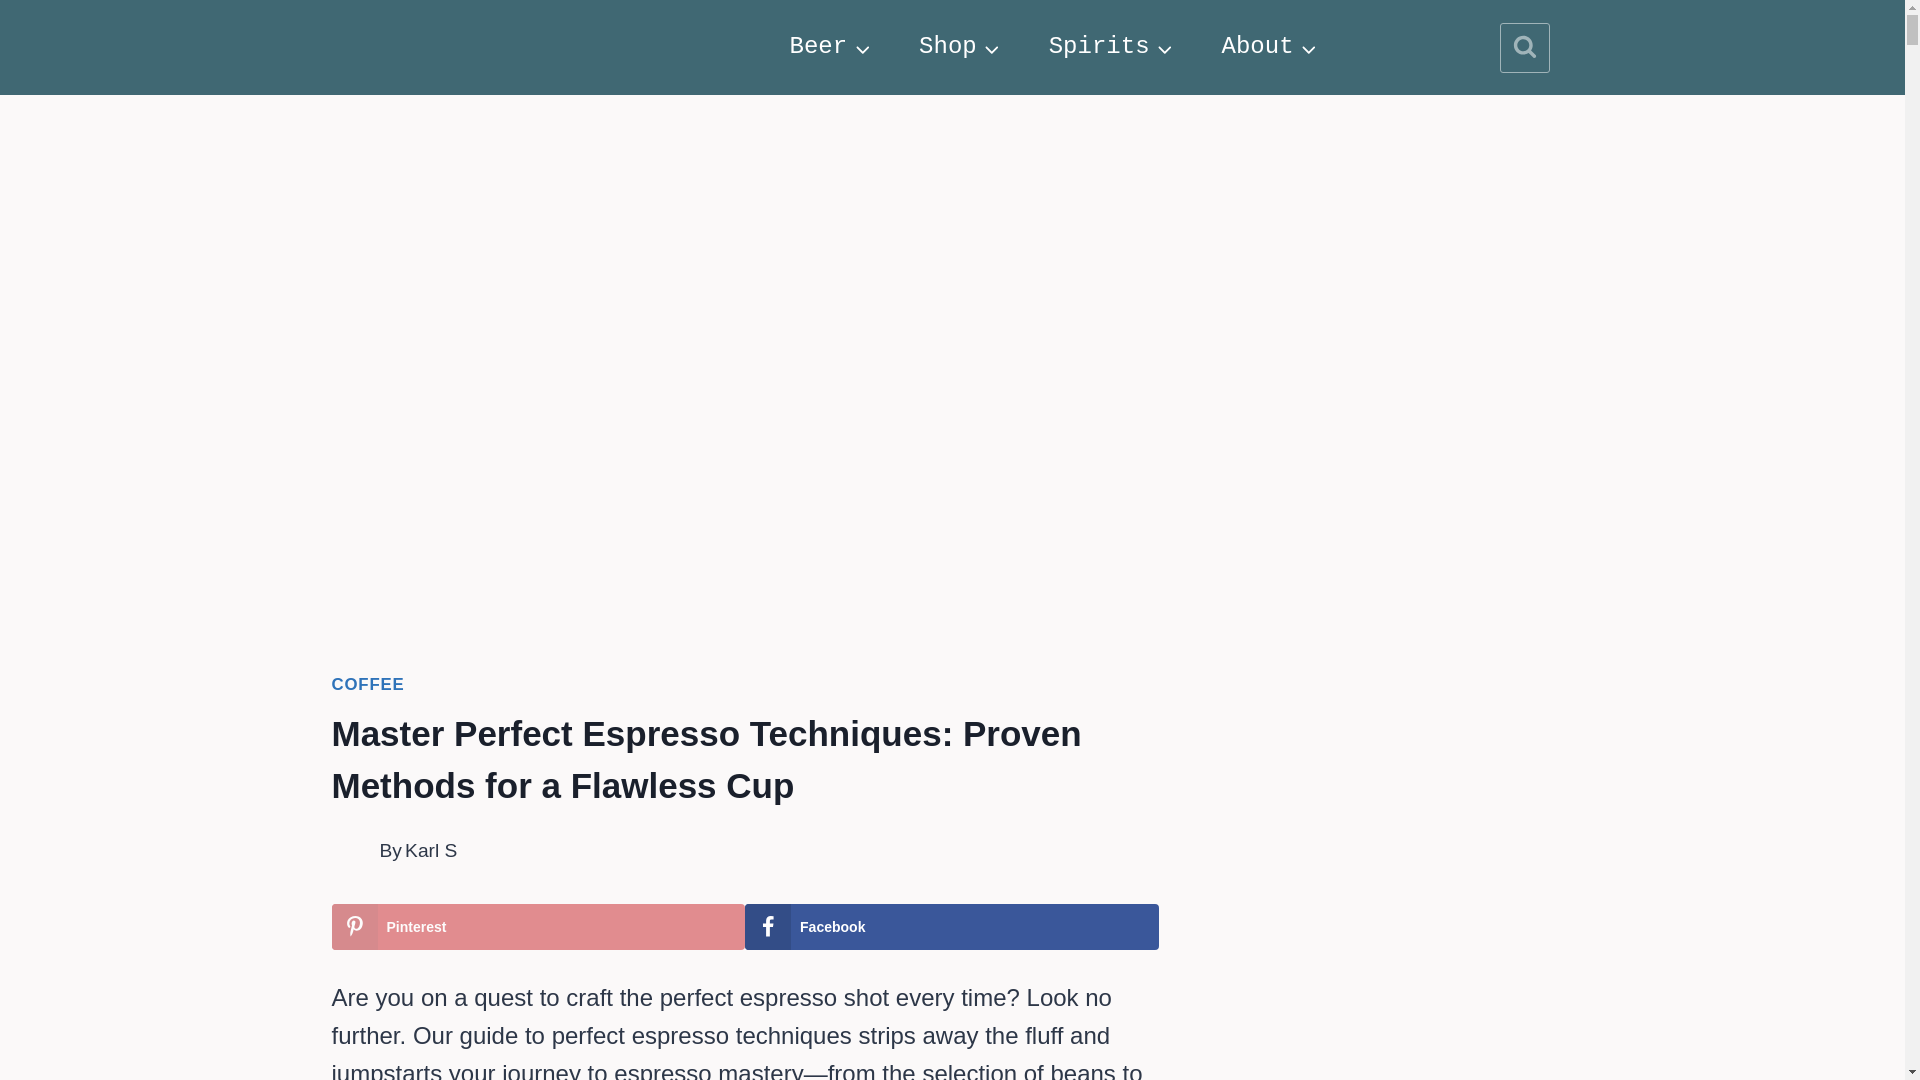 This screenshot has width=1920, height=1080. Describe the element at coordinates (539, 926) in the screenshot. I see `Save to Pinterest` at that location.